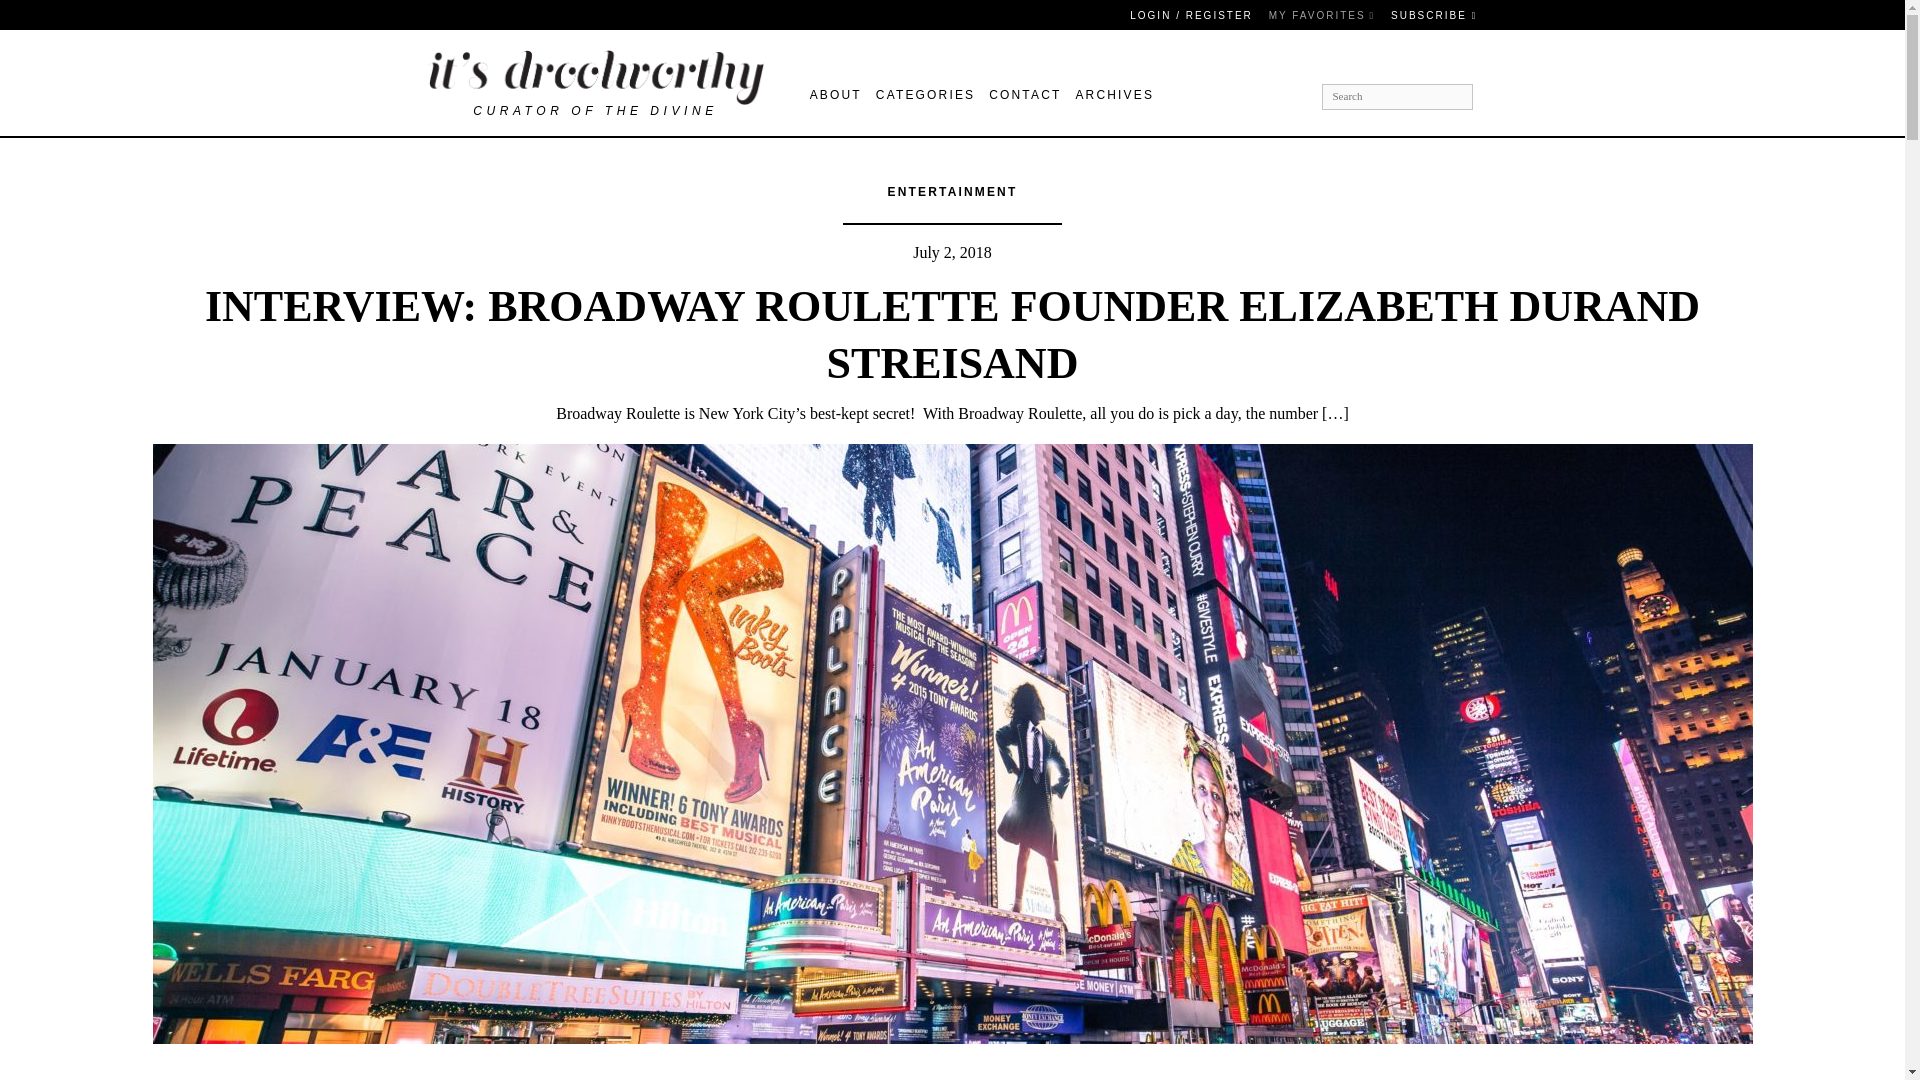 The image size is (1920, 1080). Describe the element at coordinates (1220, 14) in the screenshot. I see `REGISTER` at that location.